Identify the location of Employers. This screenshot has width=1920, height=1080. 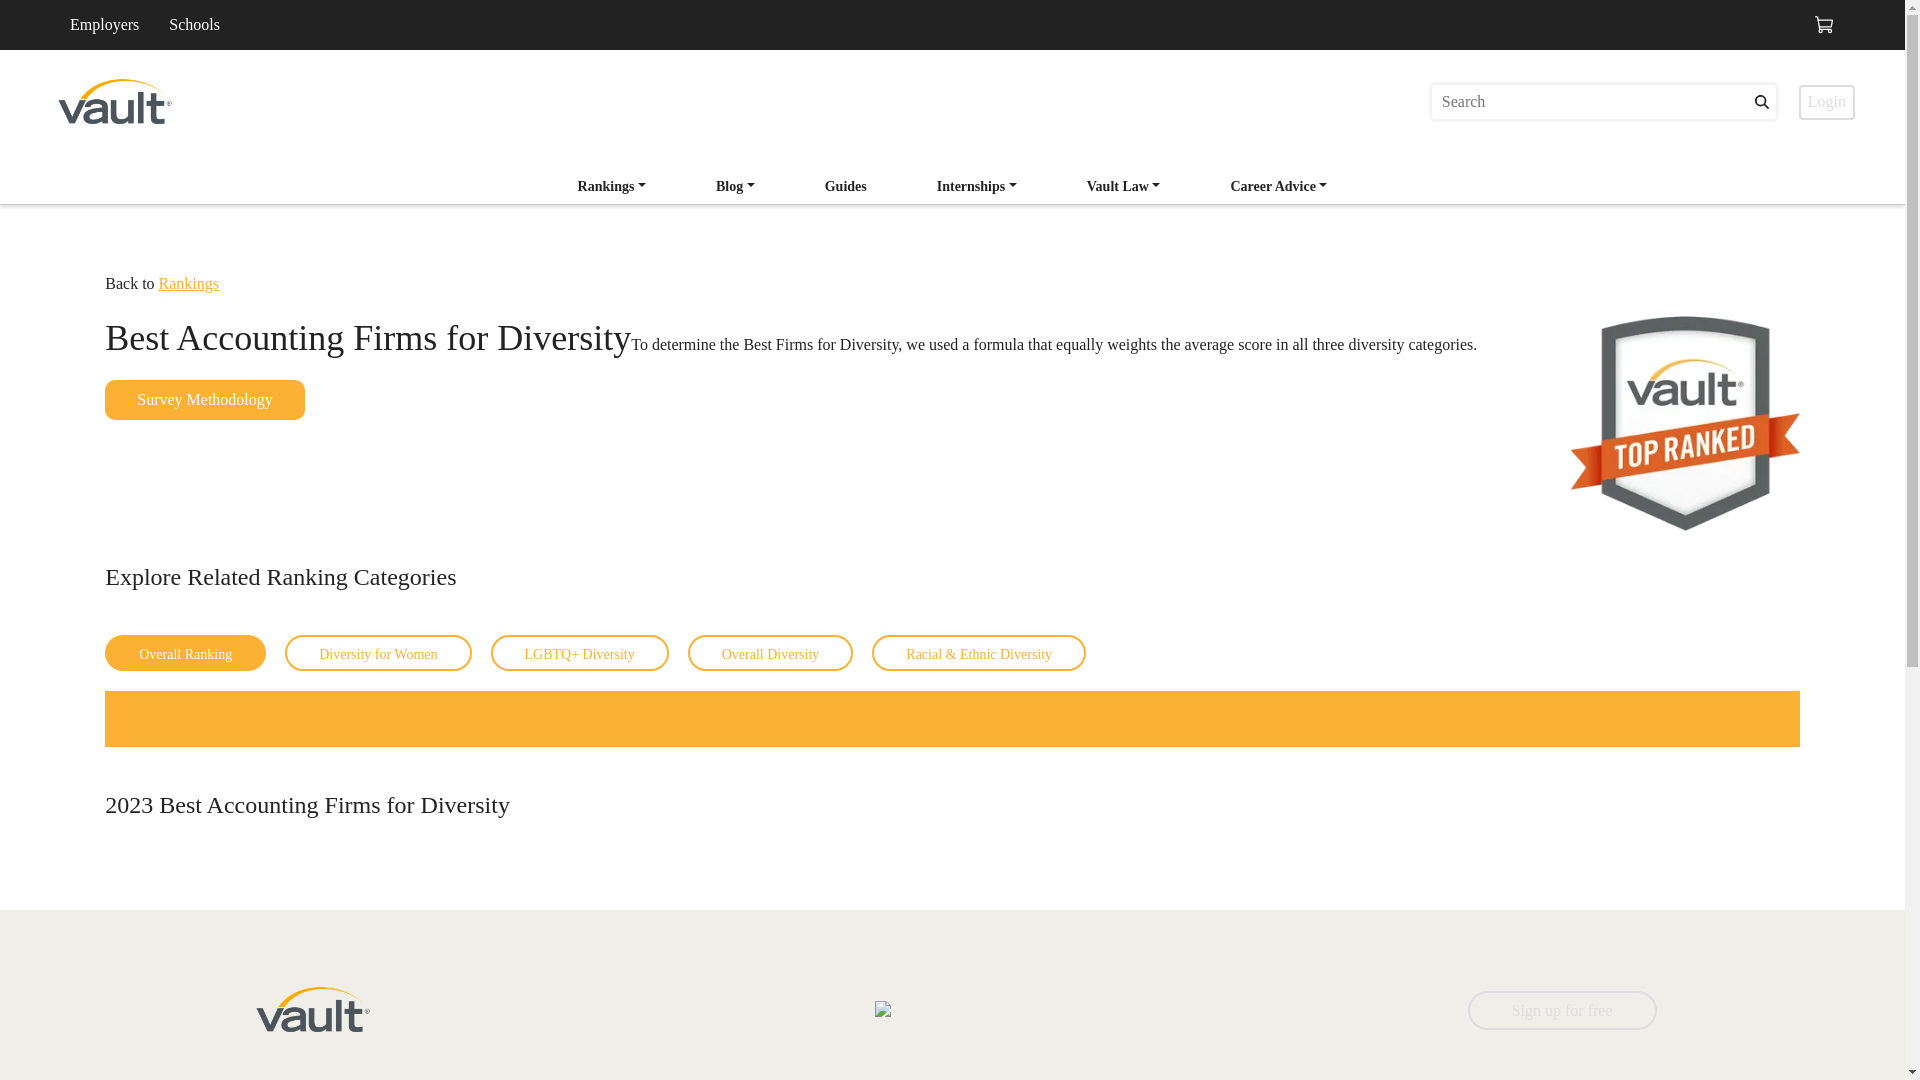
(977, 186).